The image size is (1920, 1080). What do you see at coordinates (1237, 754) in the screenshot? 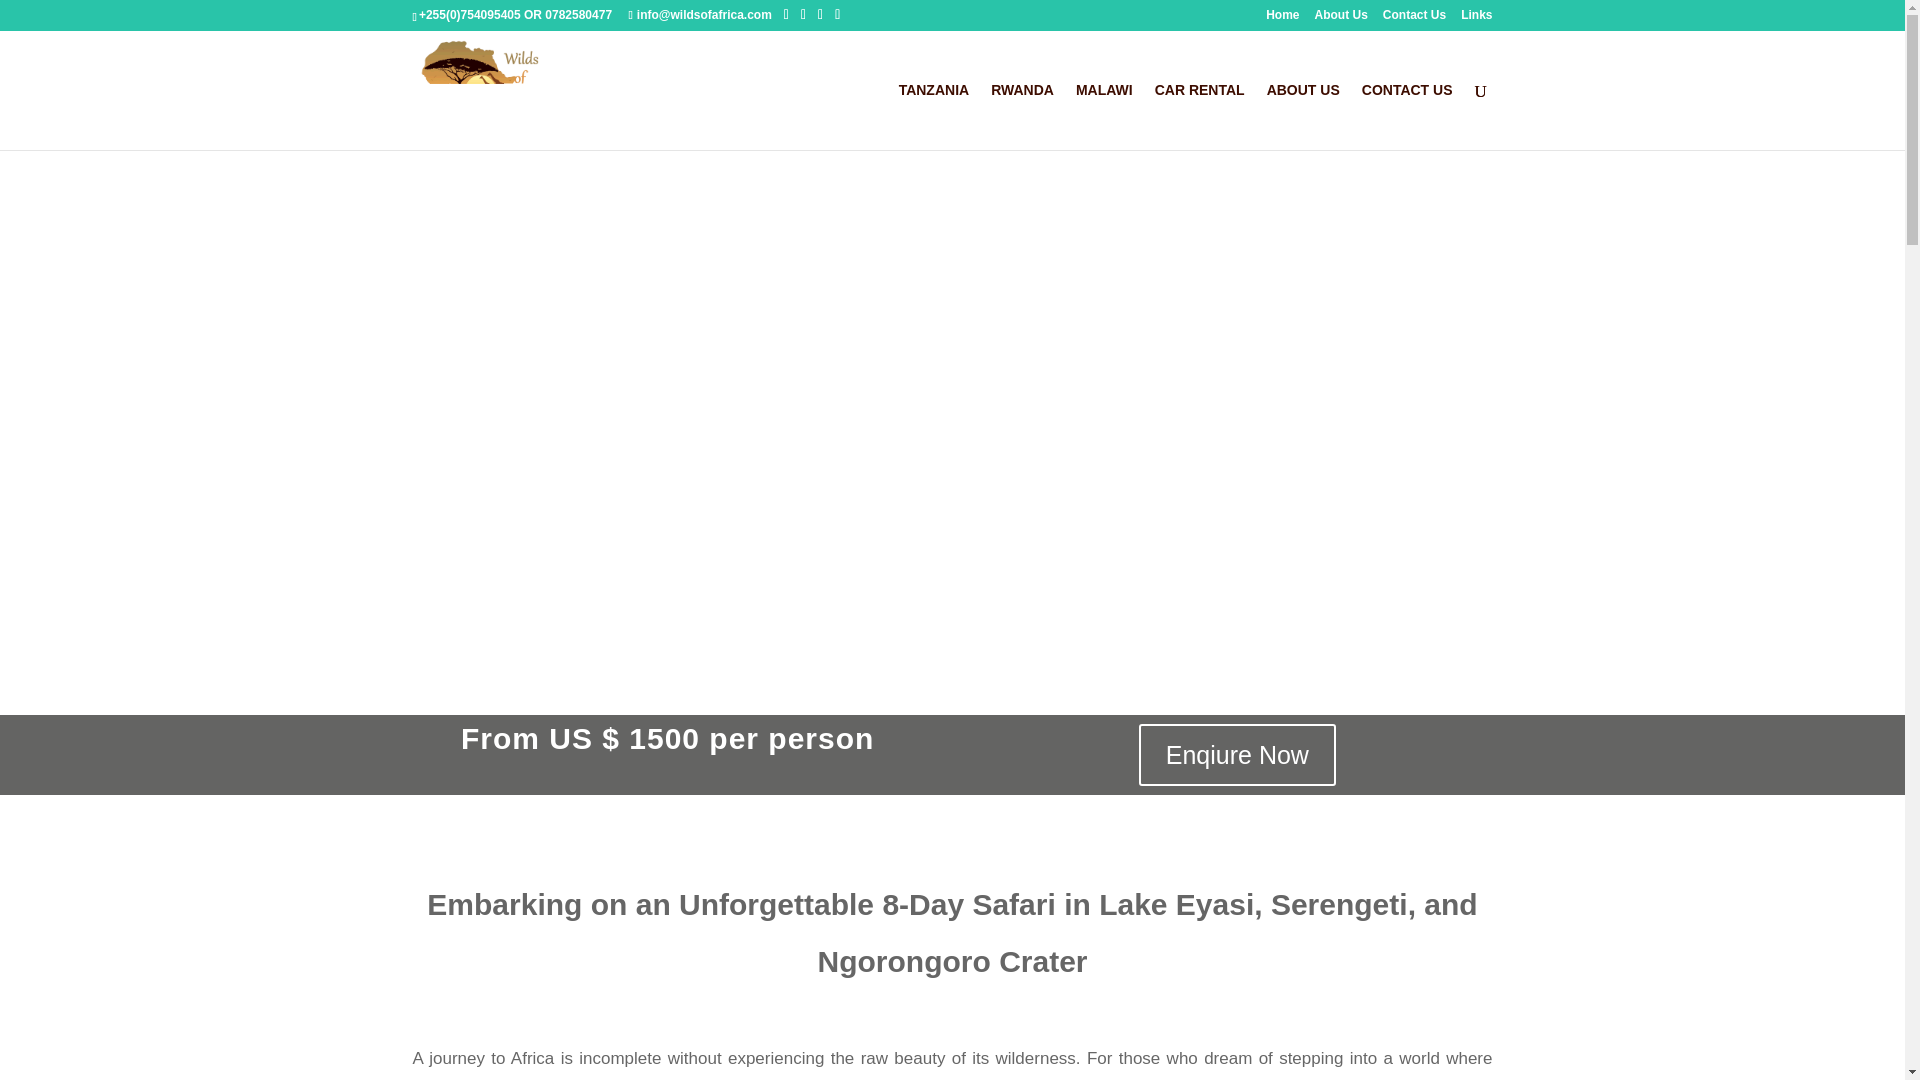
I see `Enqiure Now` at bounding box center [1237, 754].